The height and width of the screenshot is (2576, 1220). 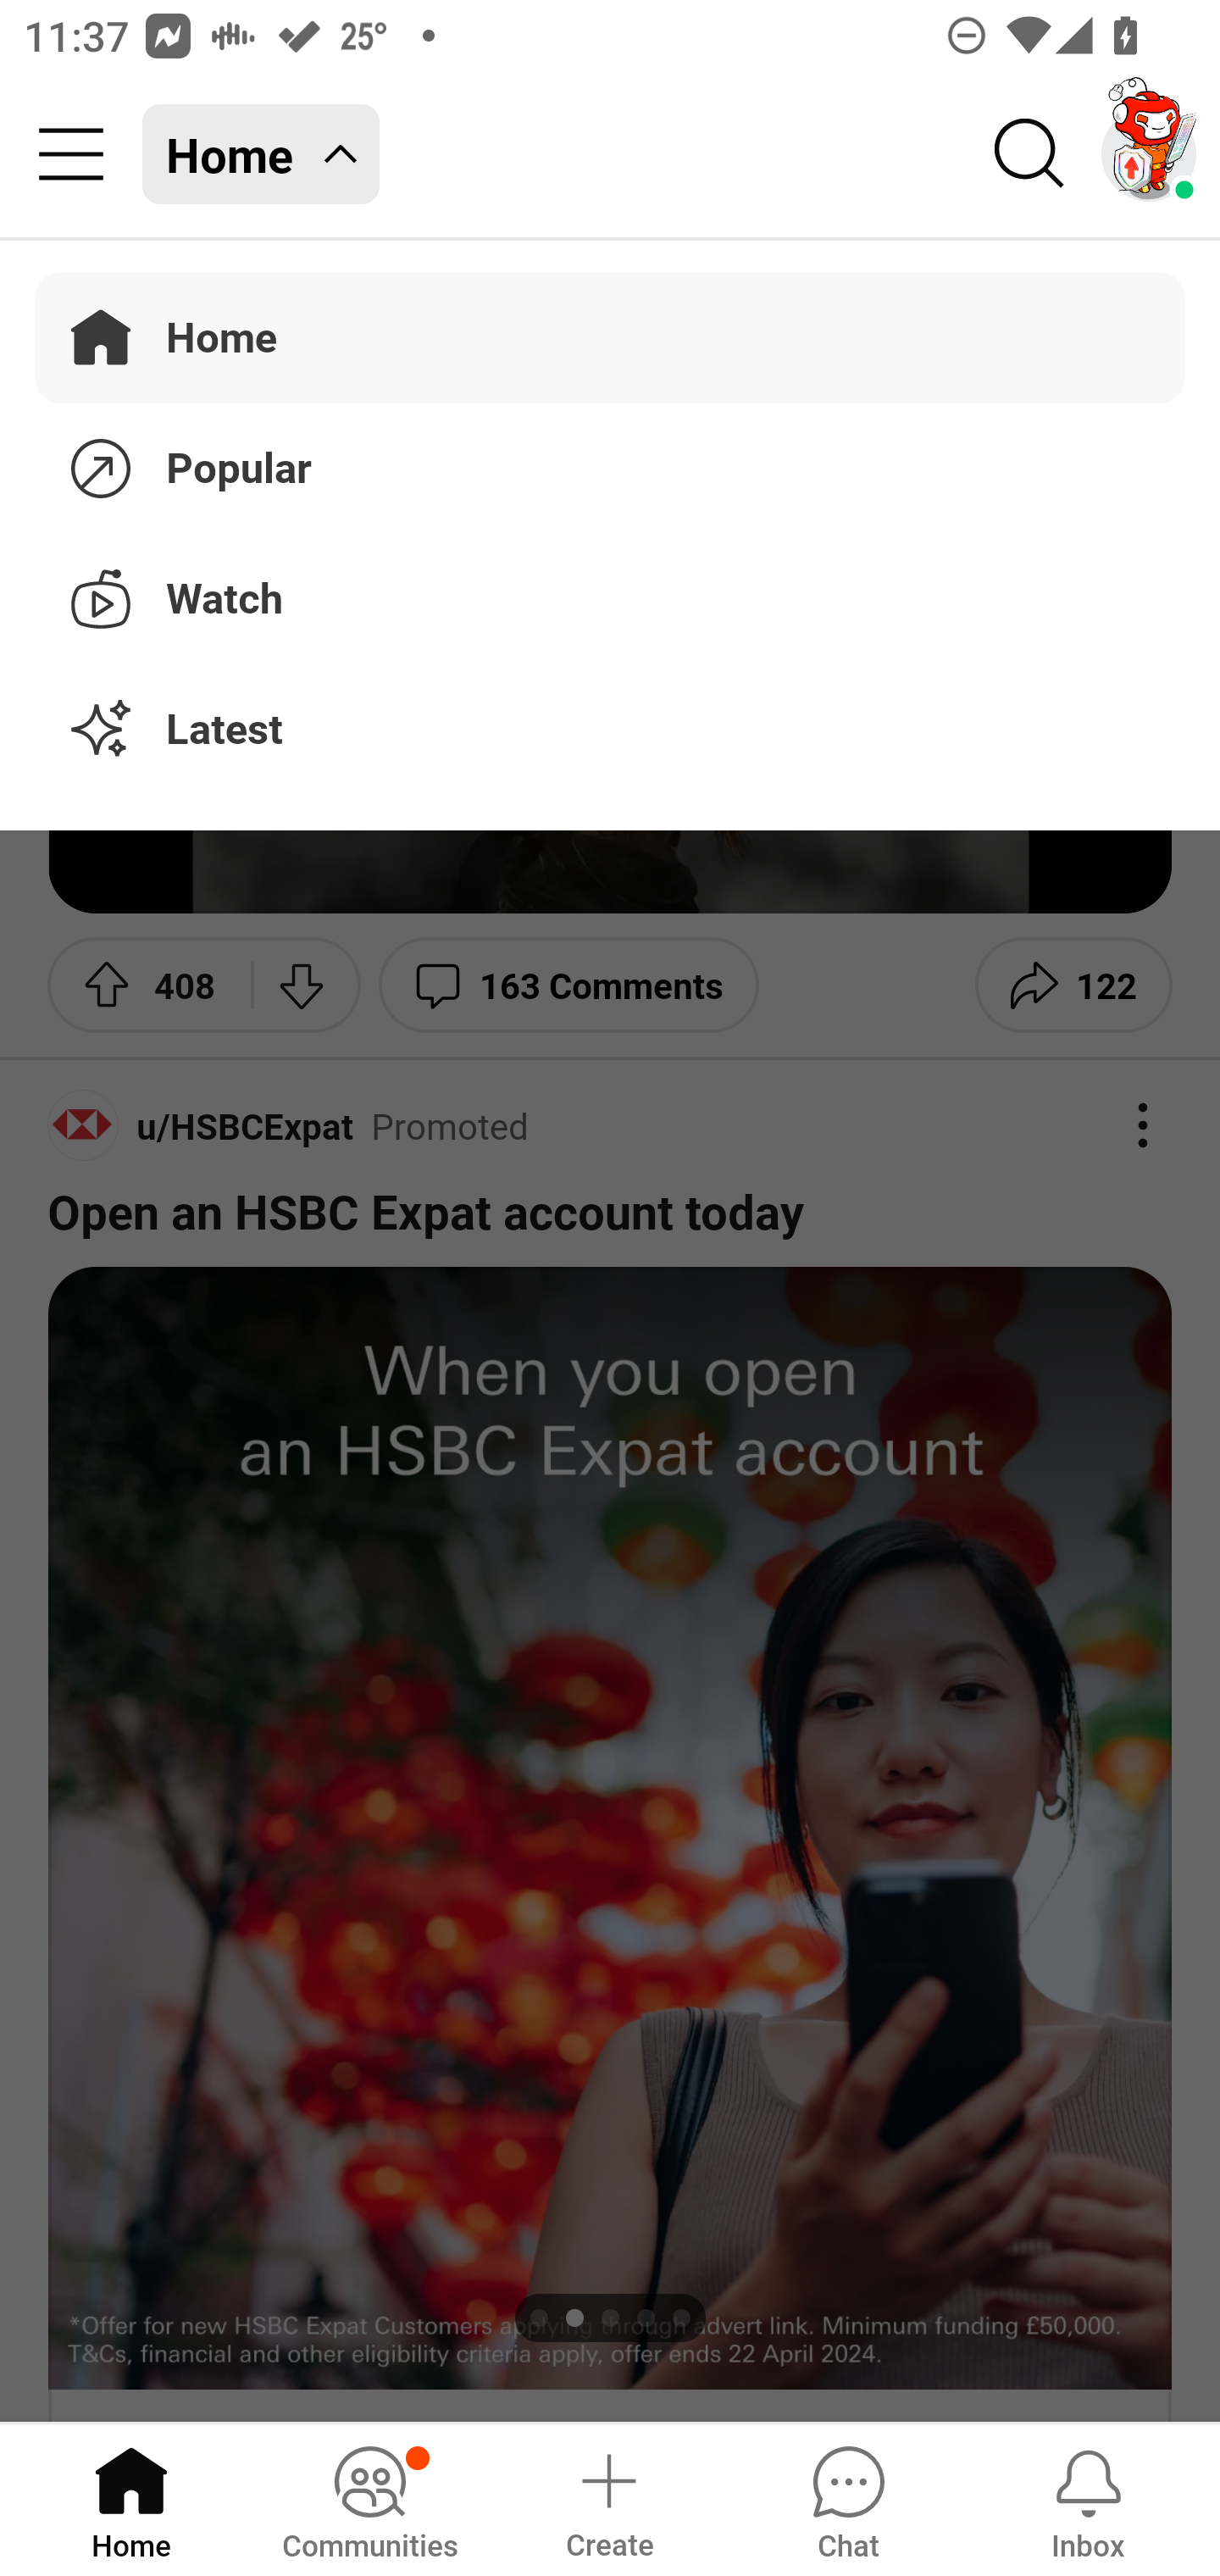 I want to click on Communities, has notifications Communities, so click(x=369, y=2498).